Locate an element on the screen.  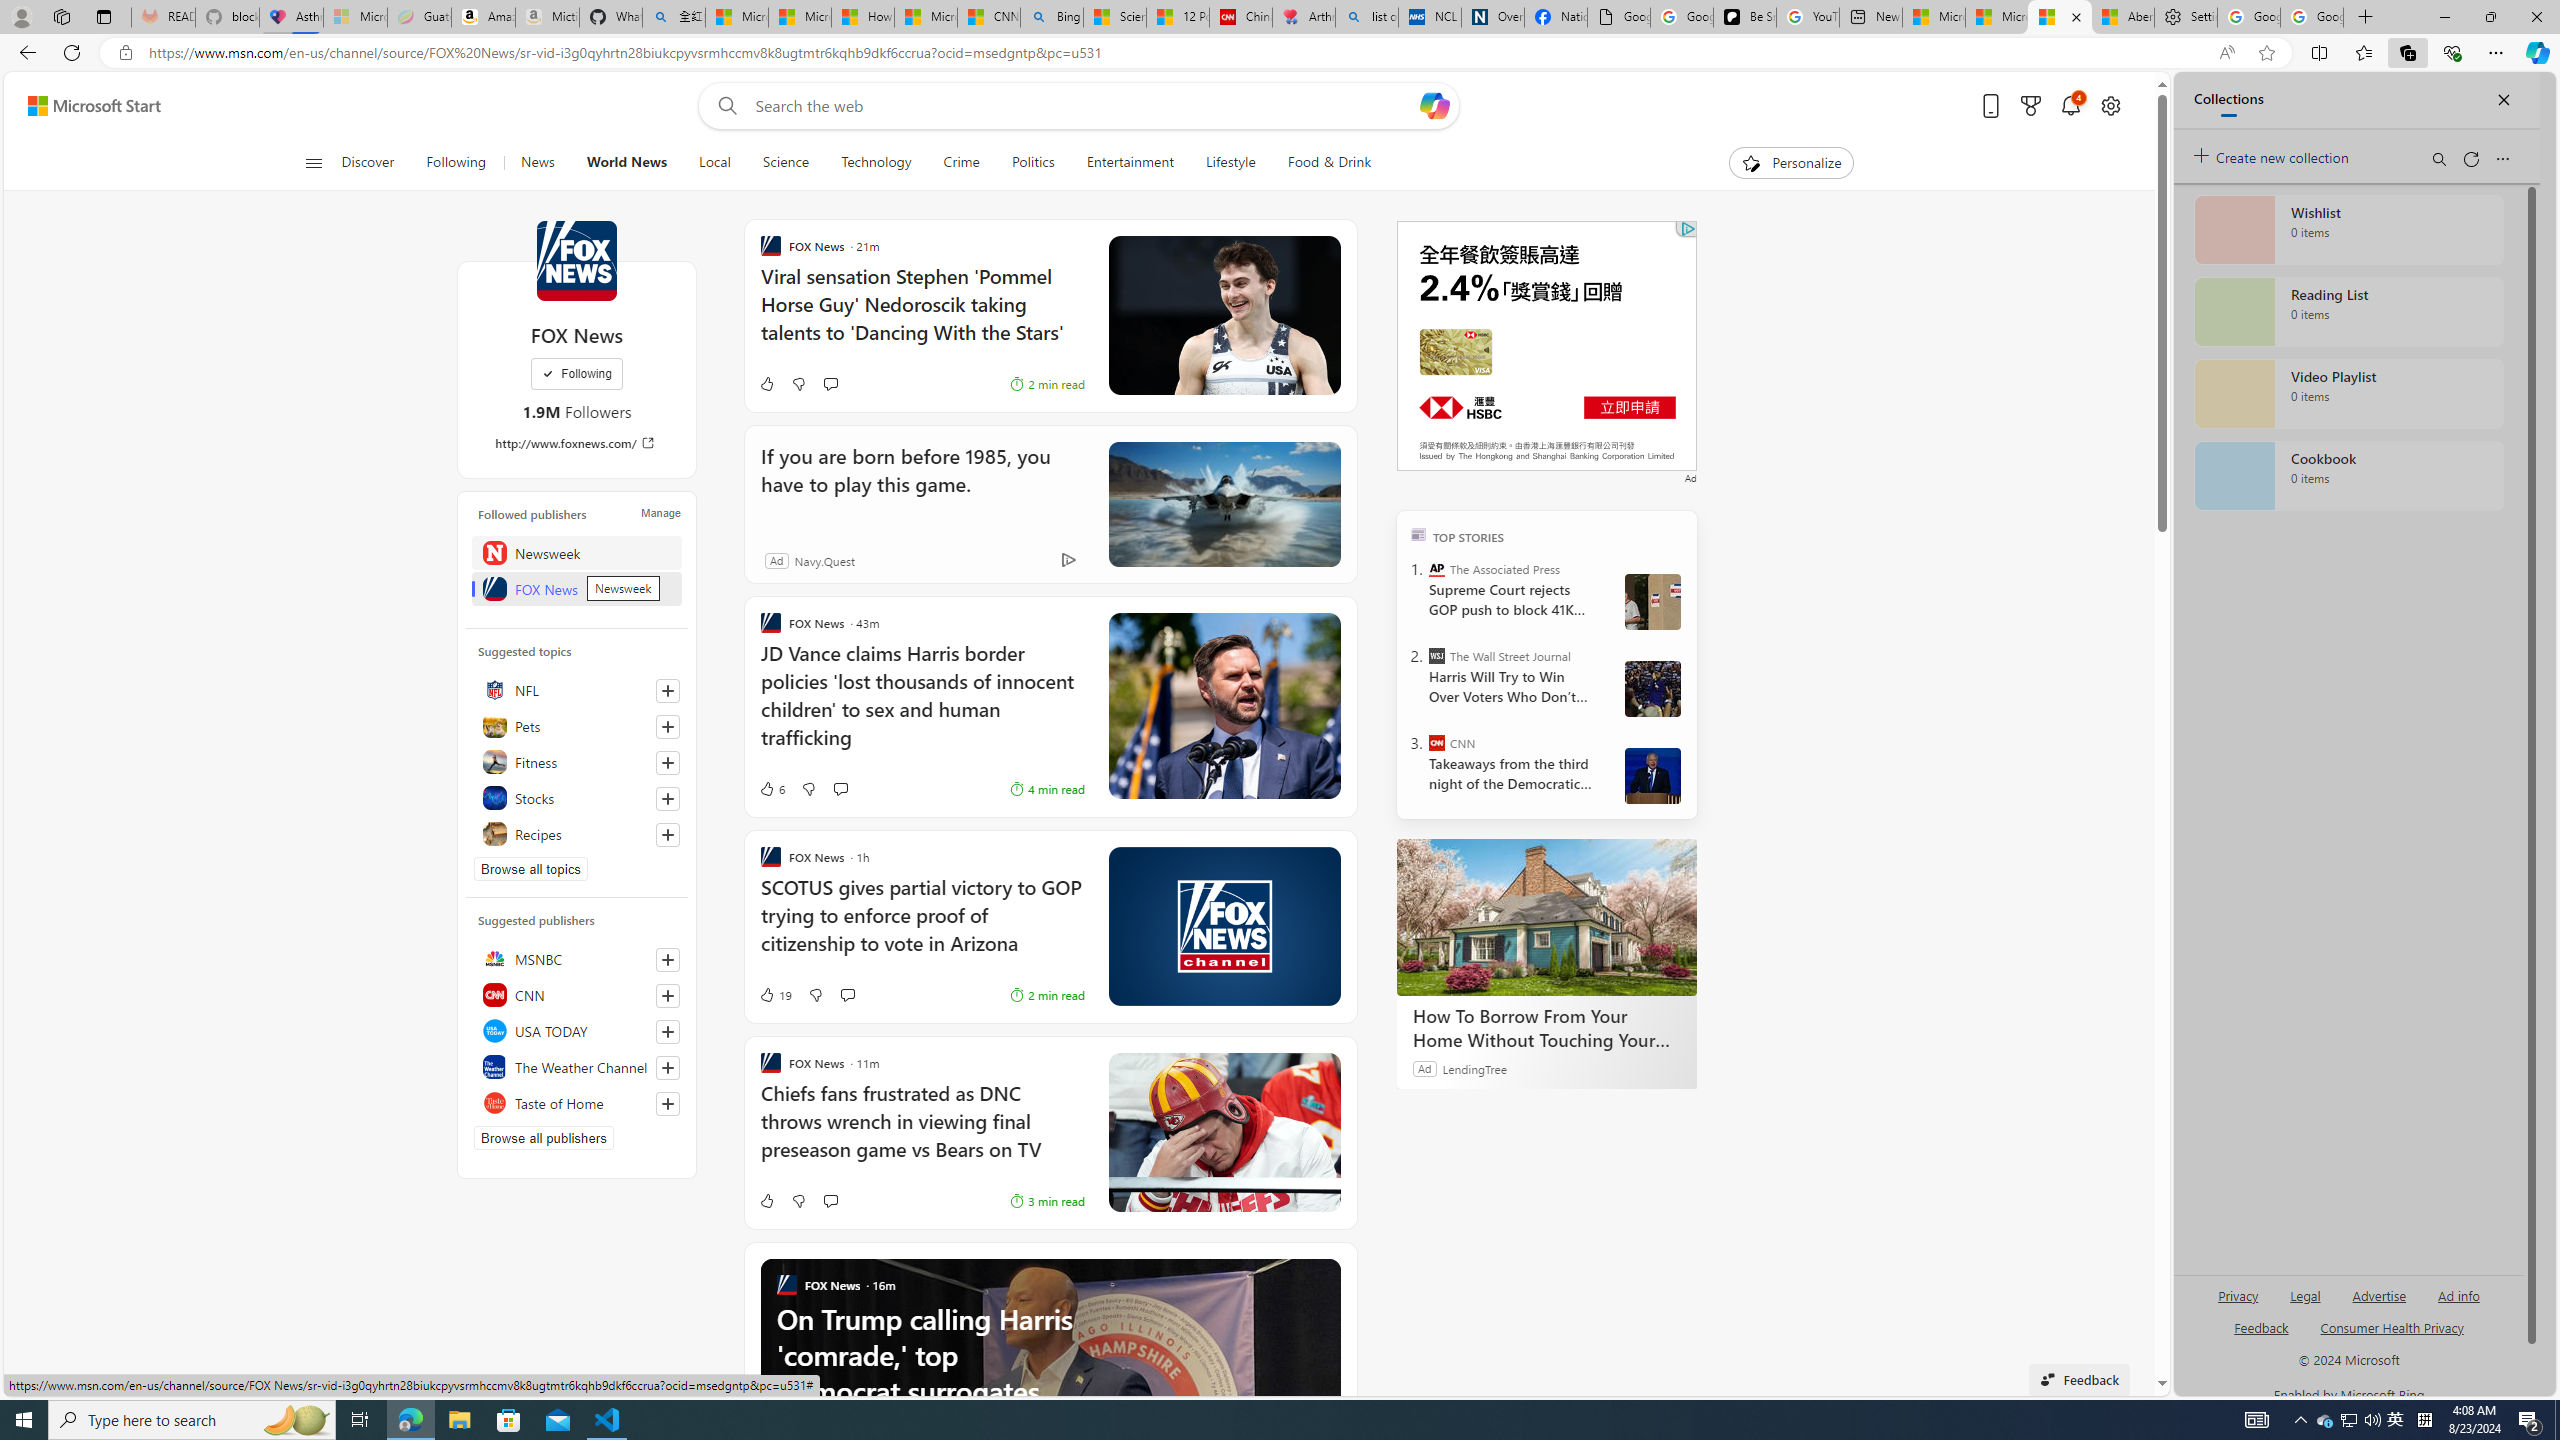
MSNBC is located at coordinates (576, 958).